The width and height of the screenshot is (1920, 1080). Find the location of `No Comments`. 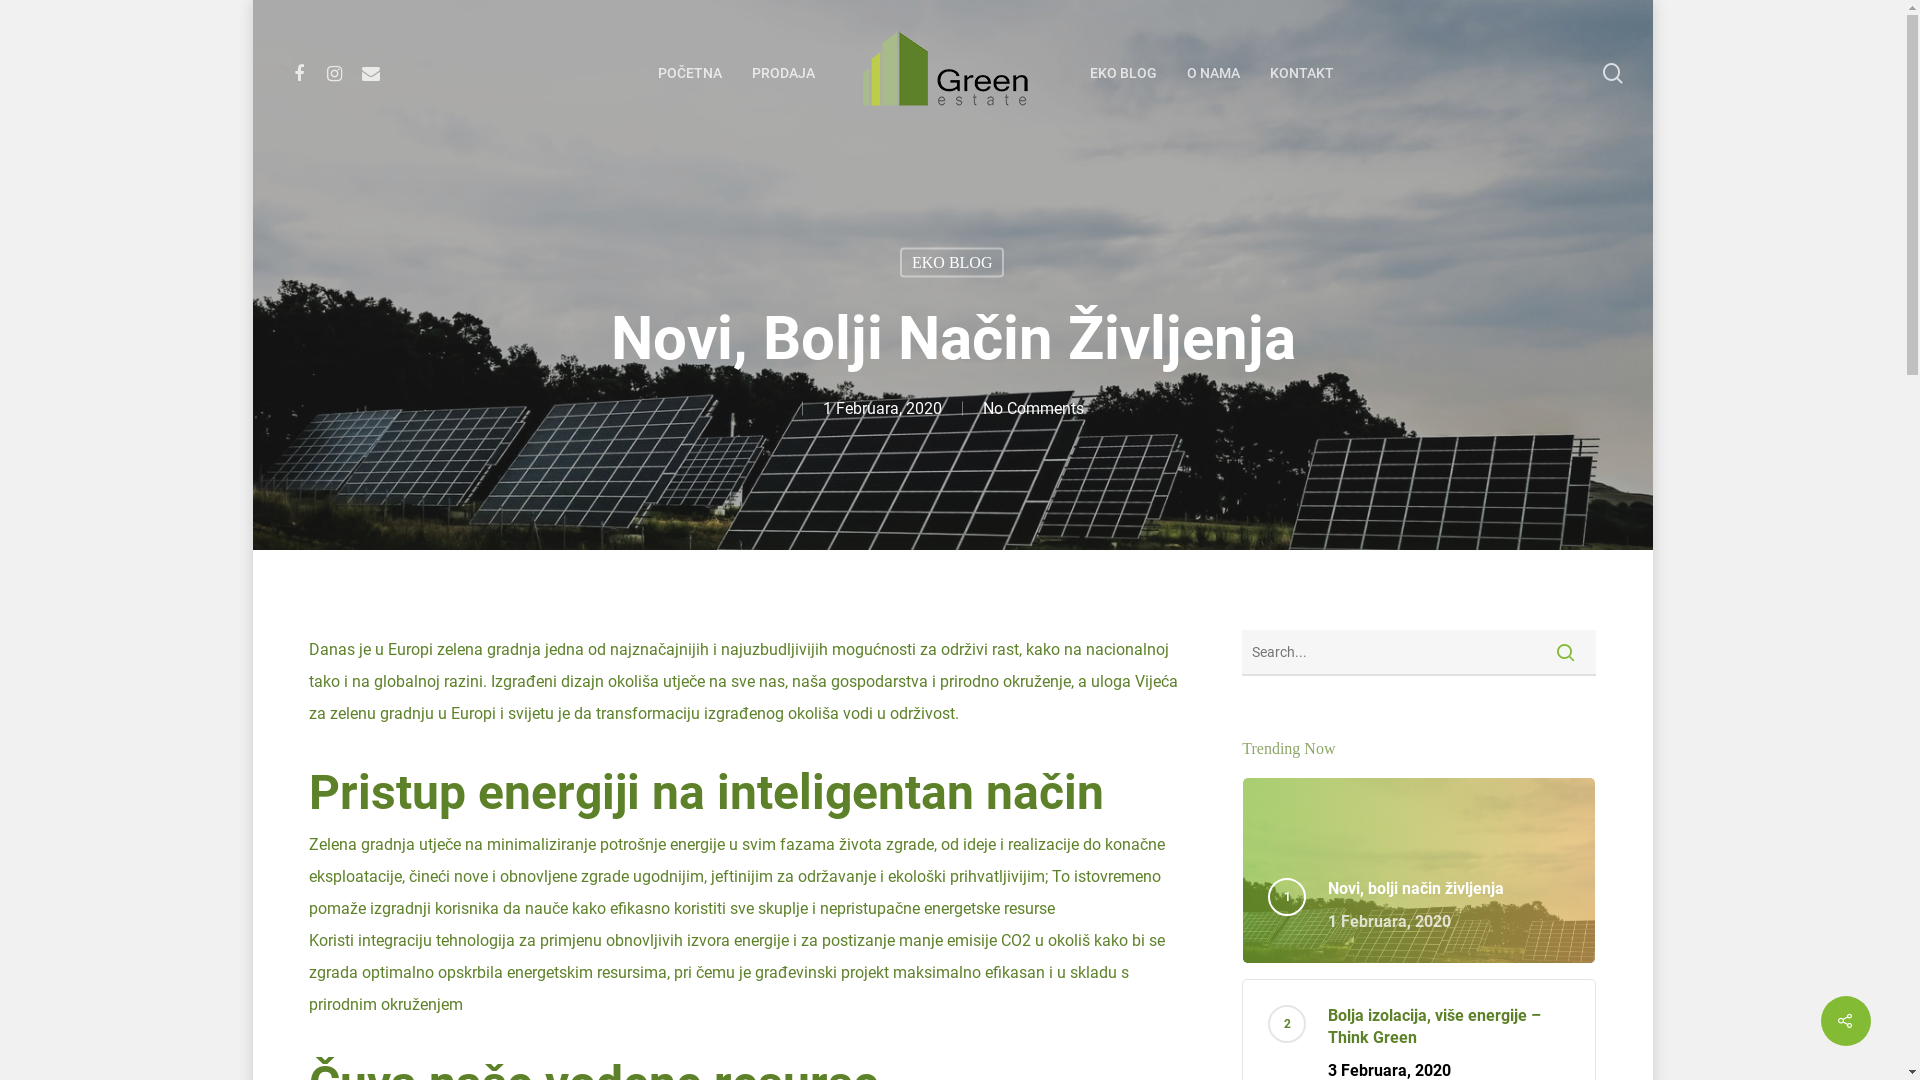

No Comments is located at coordinates (1032, 408).